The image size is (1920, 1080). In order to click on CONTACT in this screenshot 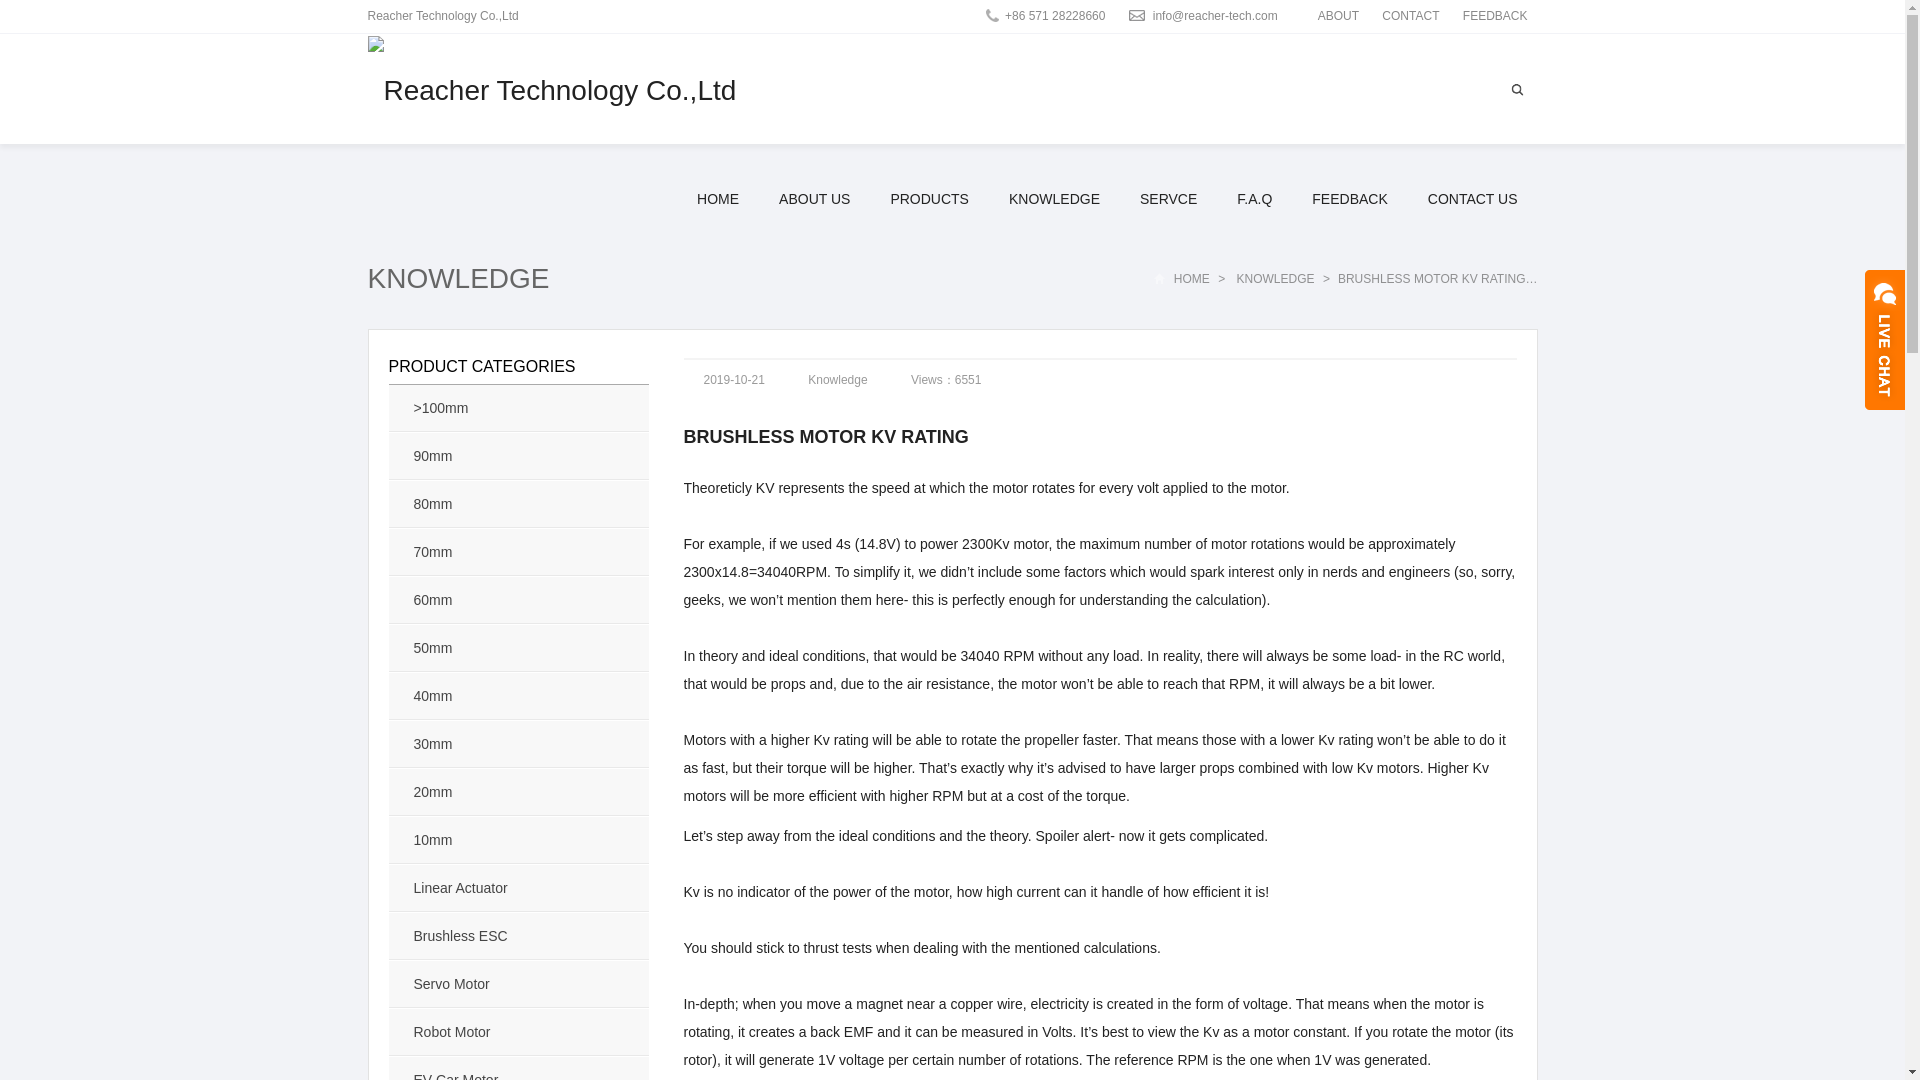, I will do `click(1410, 15)`.